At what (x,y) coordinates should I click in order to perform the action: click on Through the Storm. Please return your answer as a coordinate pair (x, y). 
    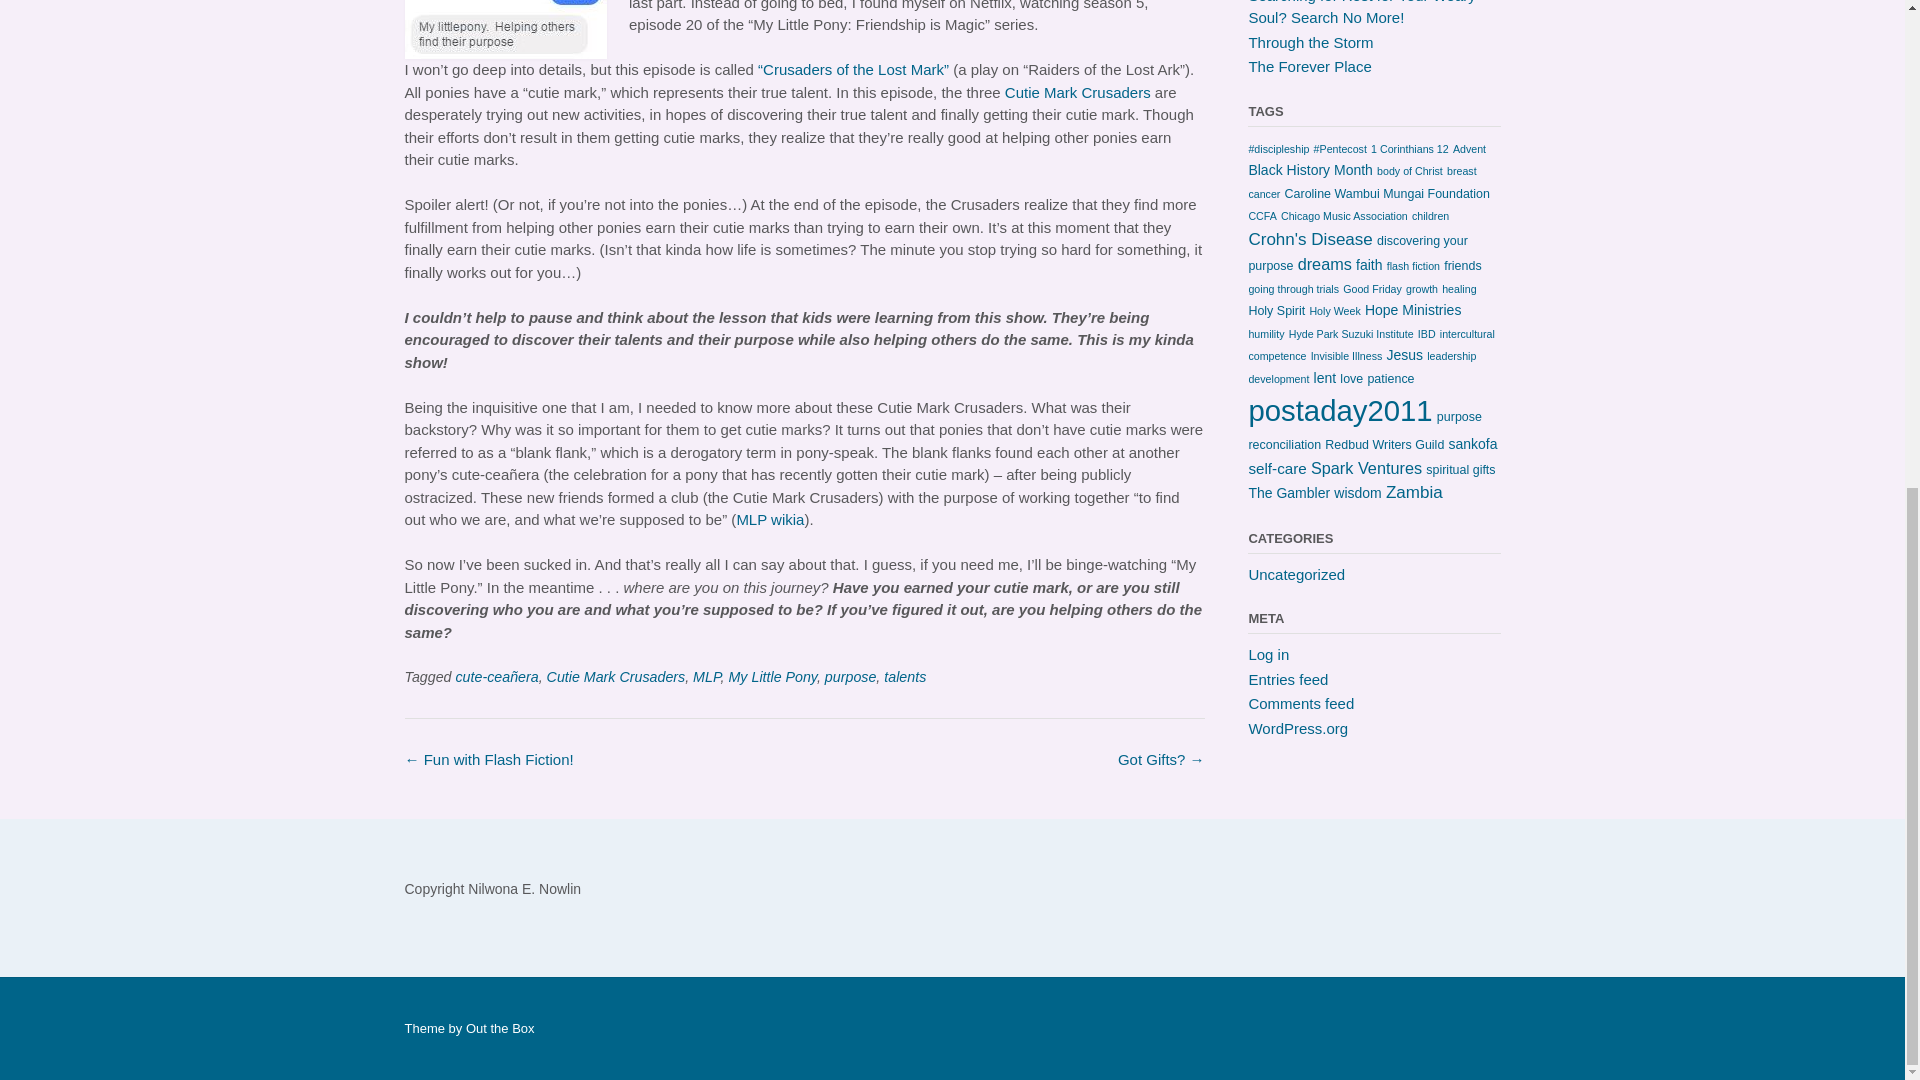
    Looking at the image, I should click on (1310, 41).